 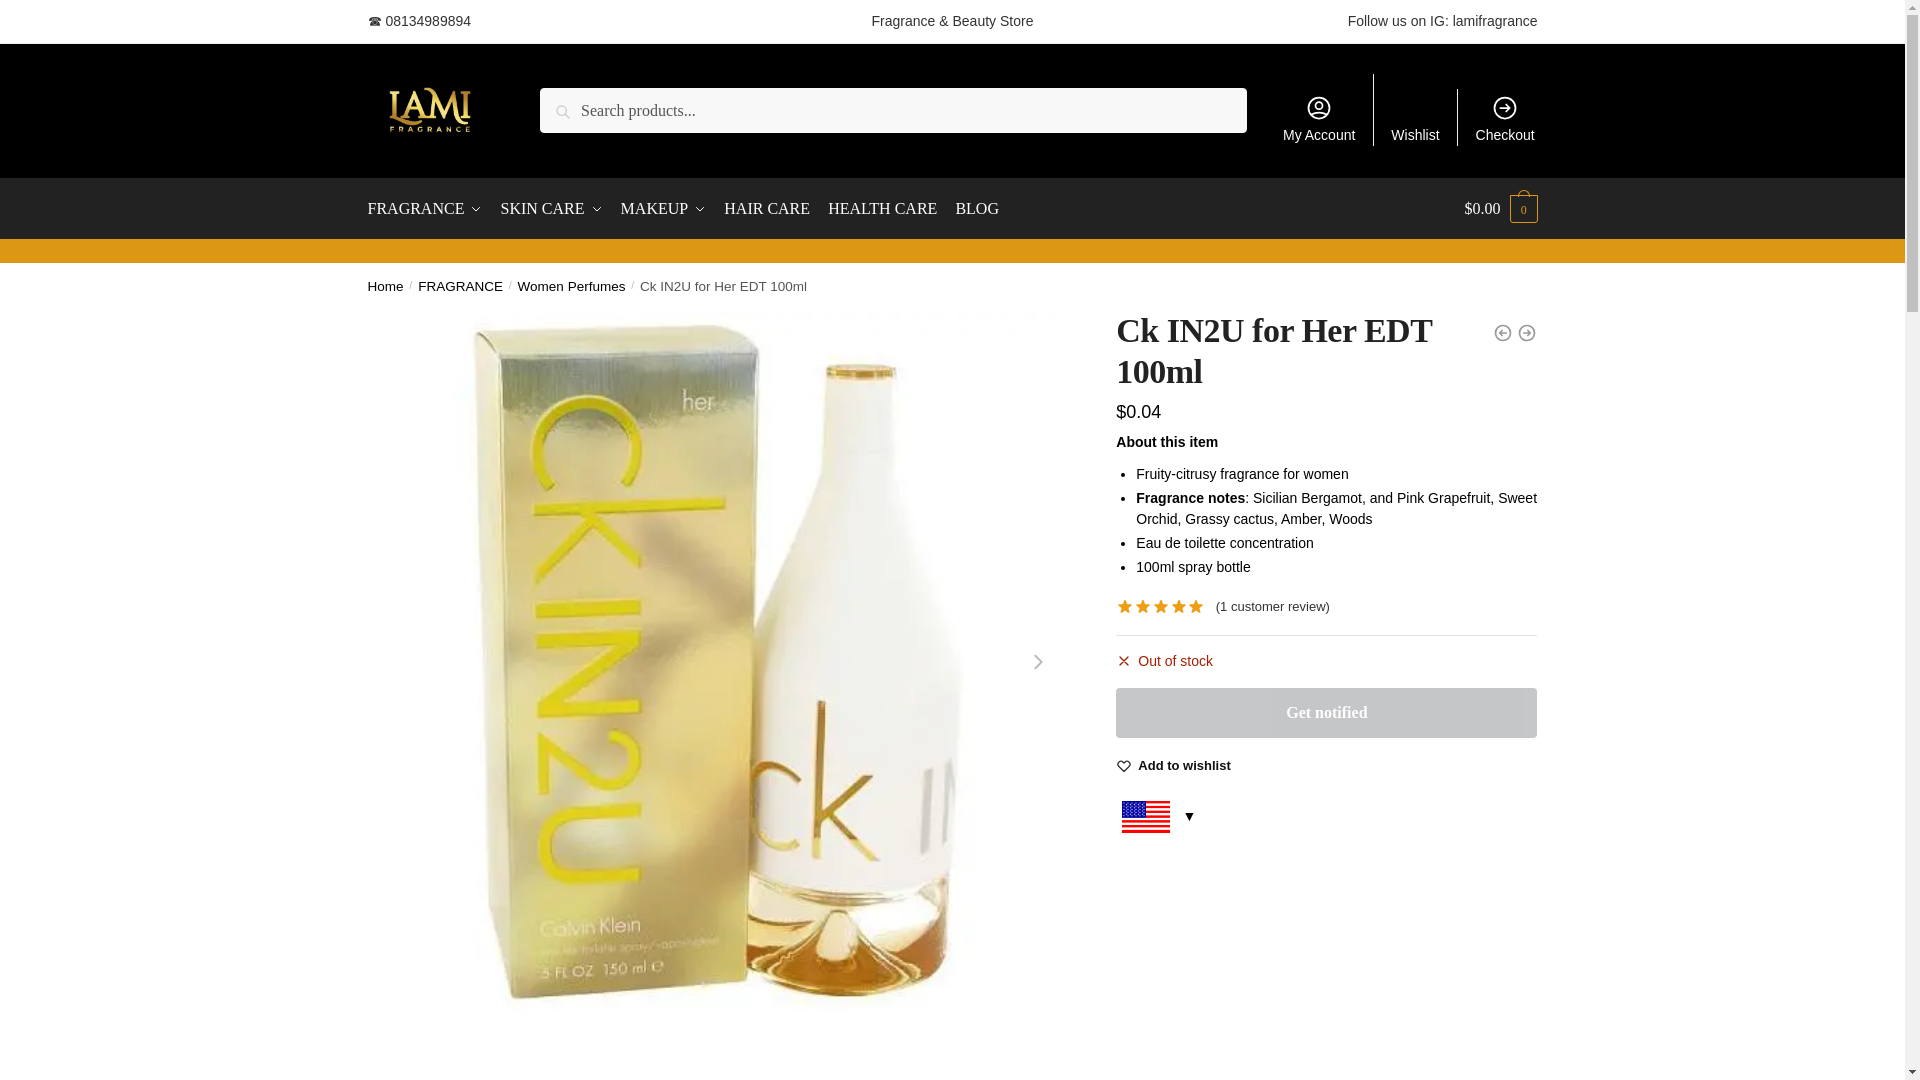 What do you see at coordinates (1326, 712) in the screenshot?
I see `Get notified` at bounding box center [1326, 712].